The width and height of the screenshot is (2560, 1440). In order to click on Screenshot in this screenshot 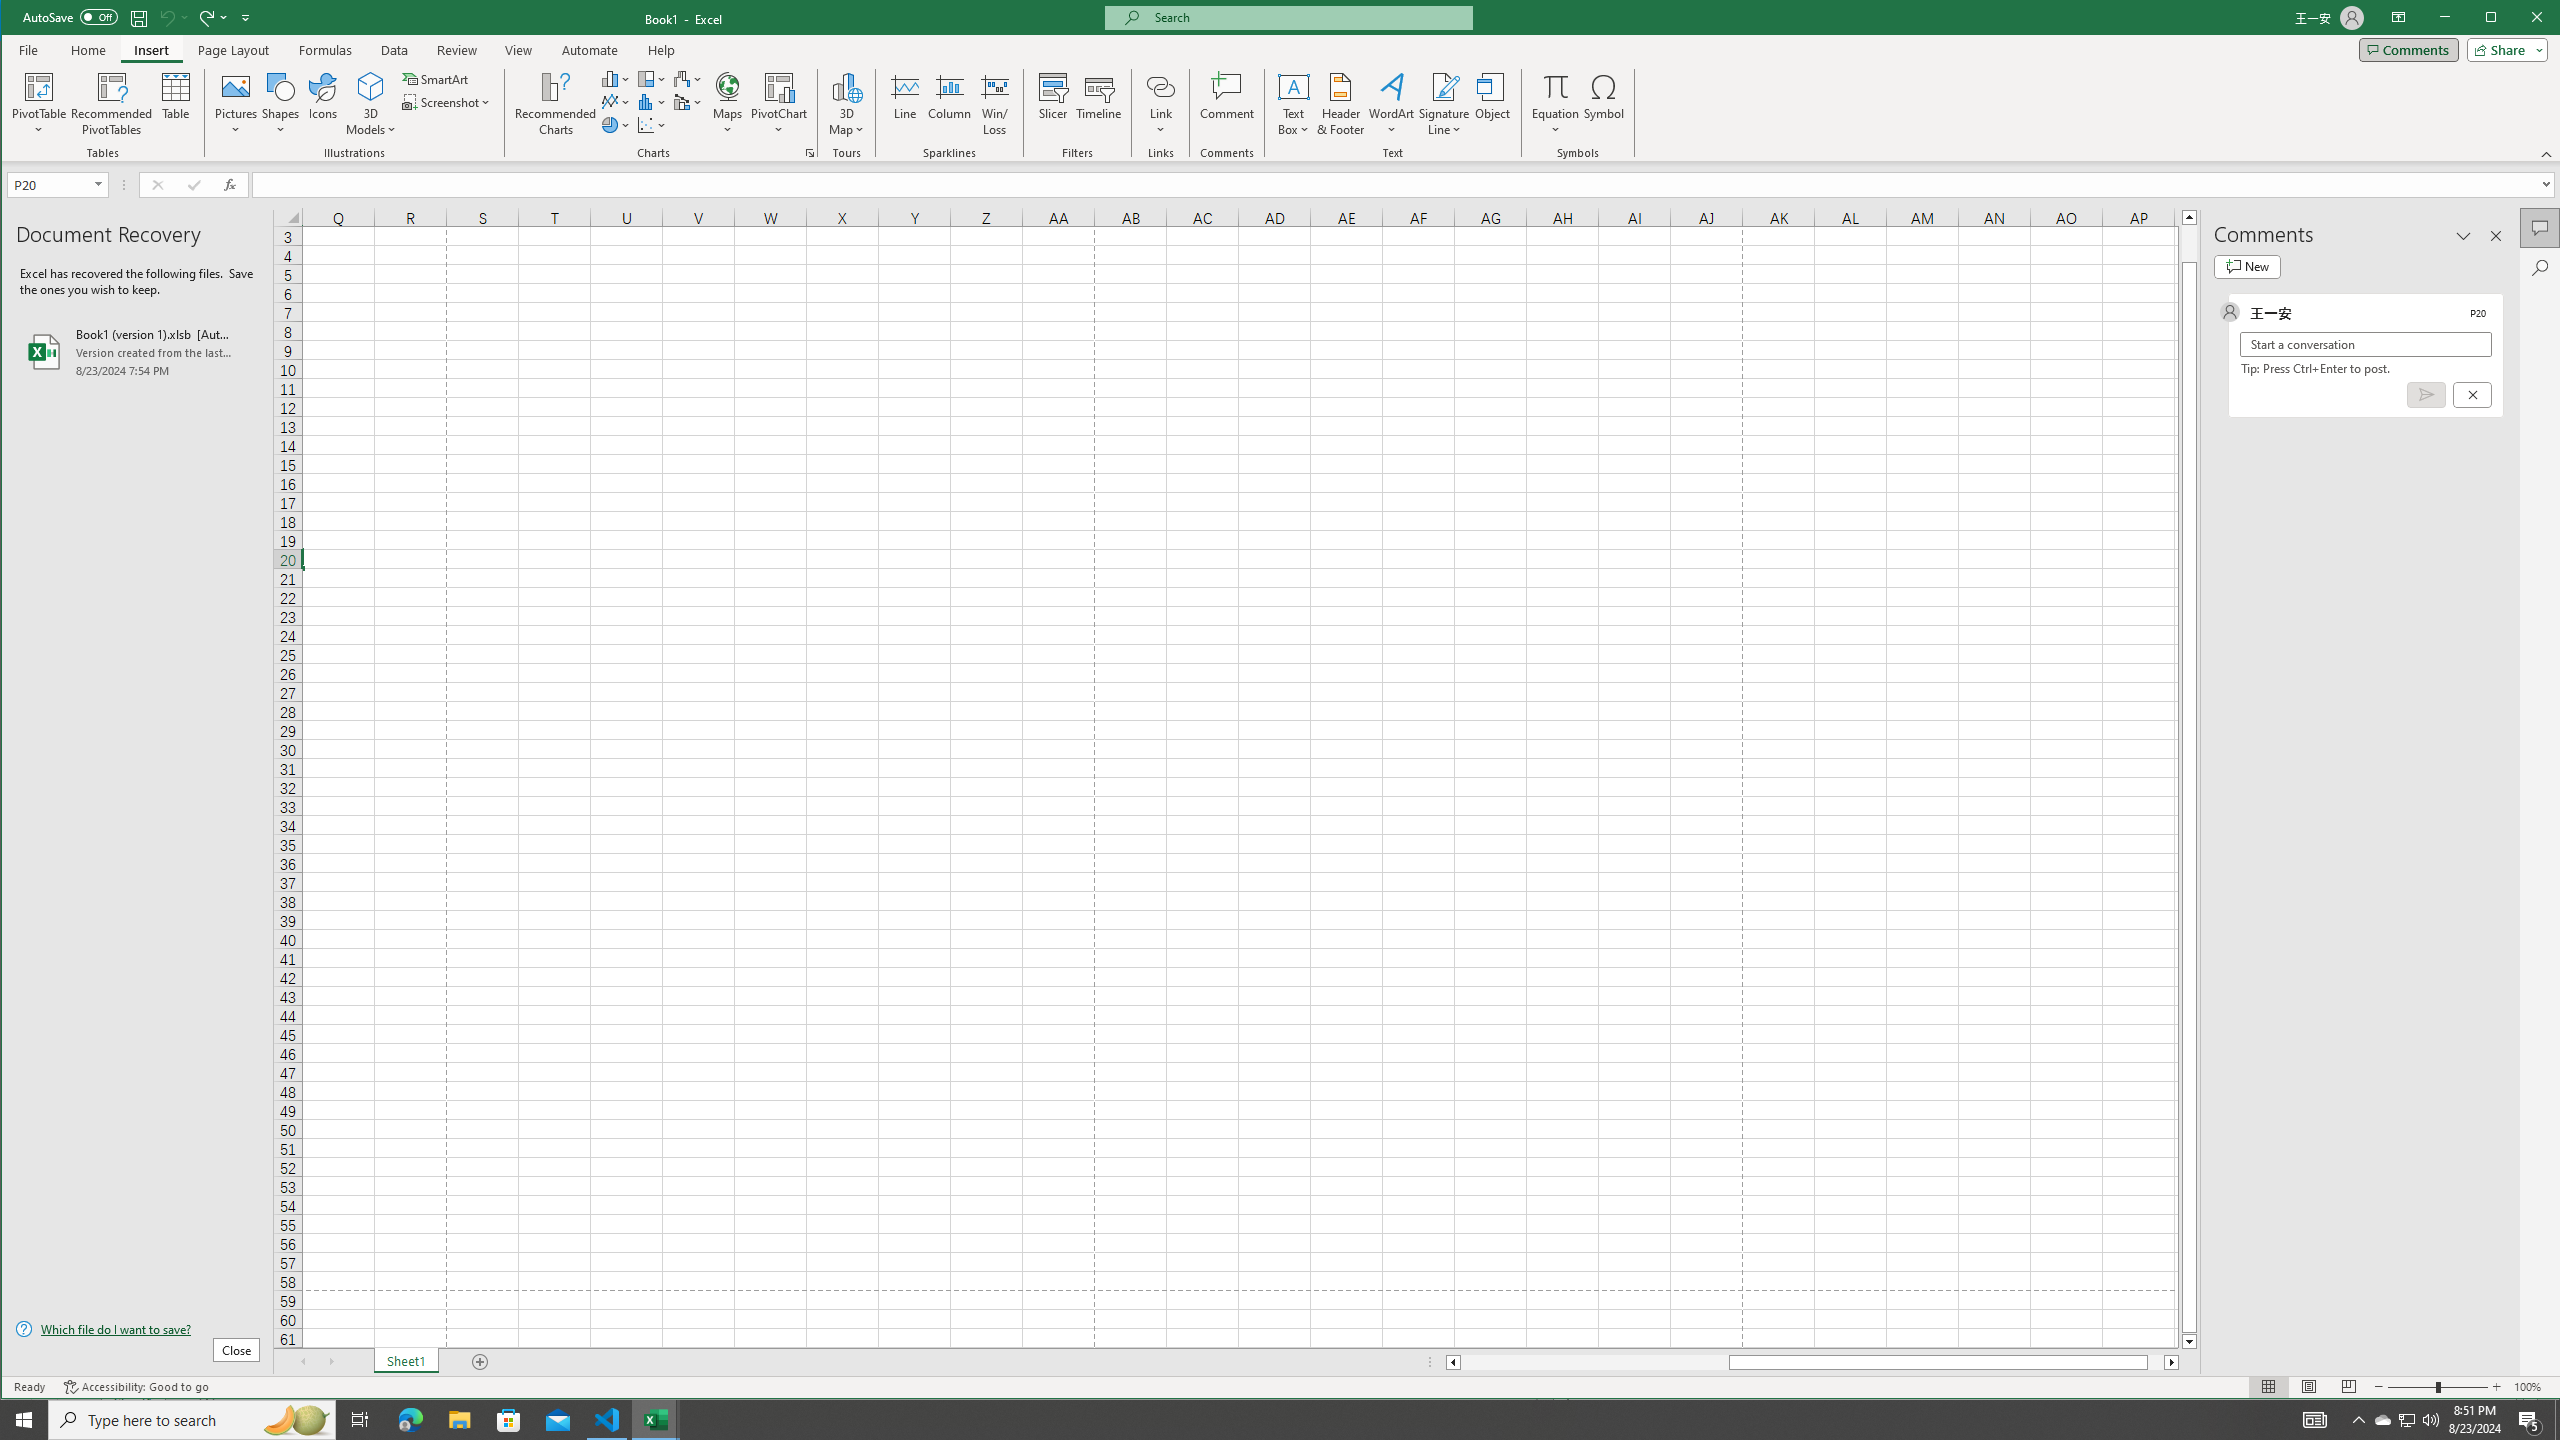, I will do `click(448, 102)`.